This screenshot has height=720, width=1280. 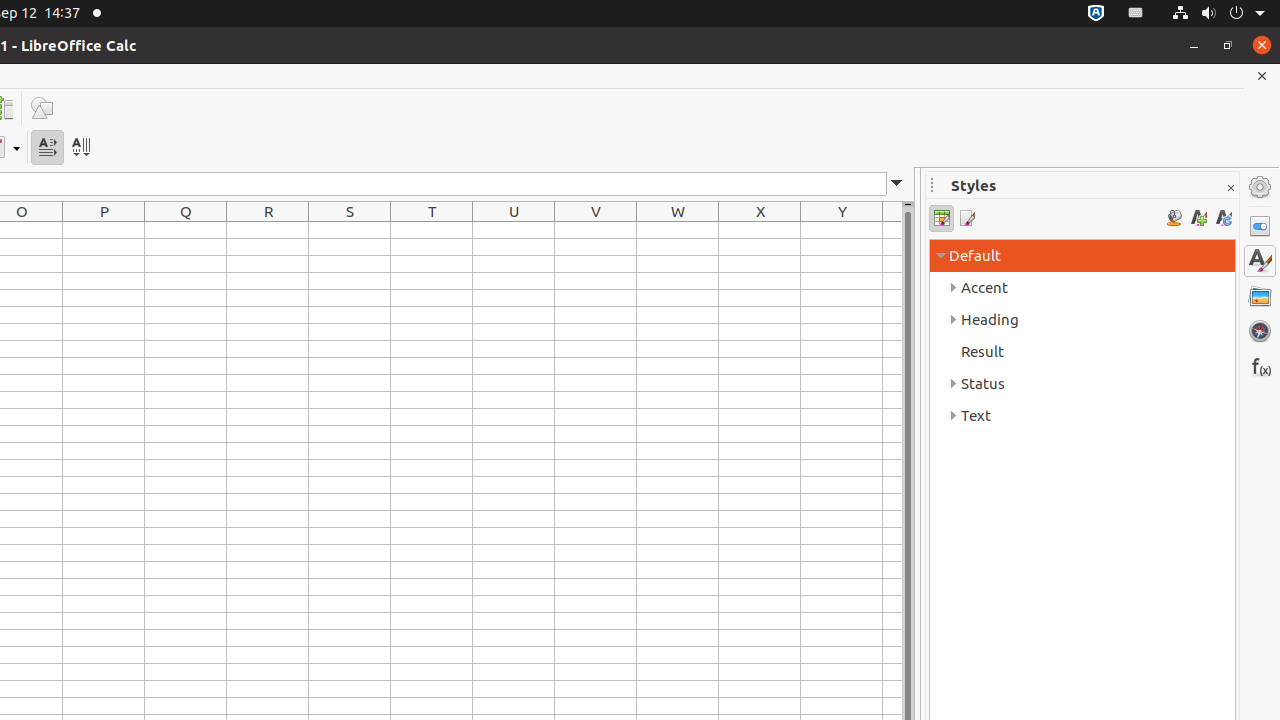 What do you see at coordinates (1136, 14) in the screenshot?
I see `:1.21/StatusNotifierItem` at bounding box center [1136, 14].